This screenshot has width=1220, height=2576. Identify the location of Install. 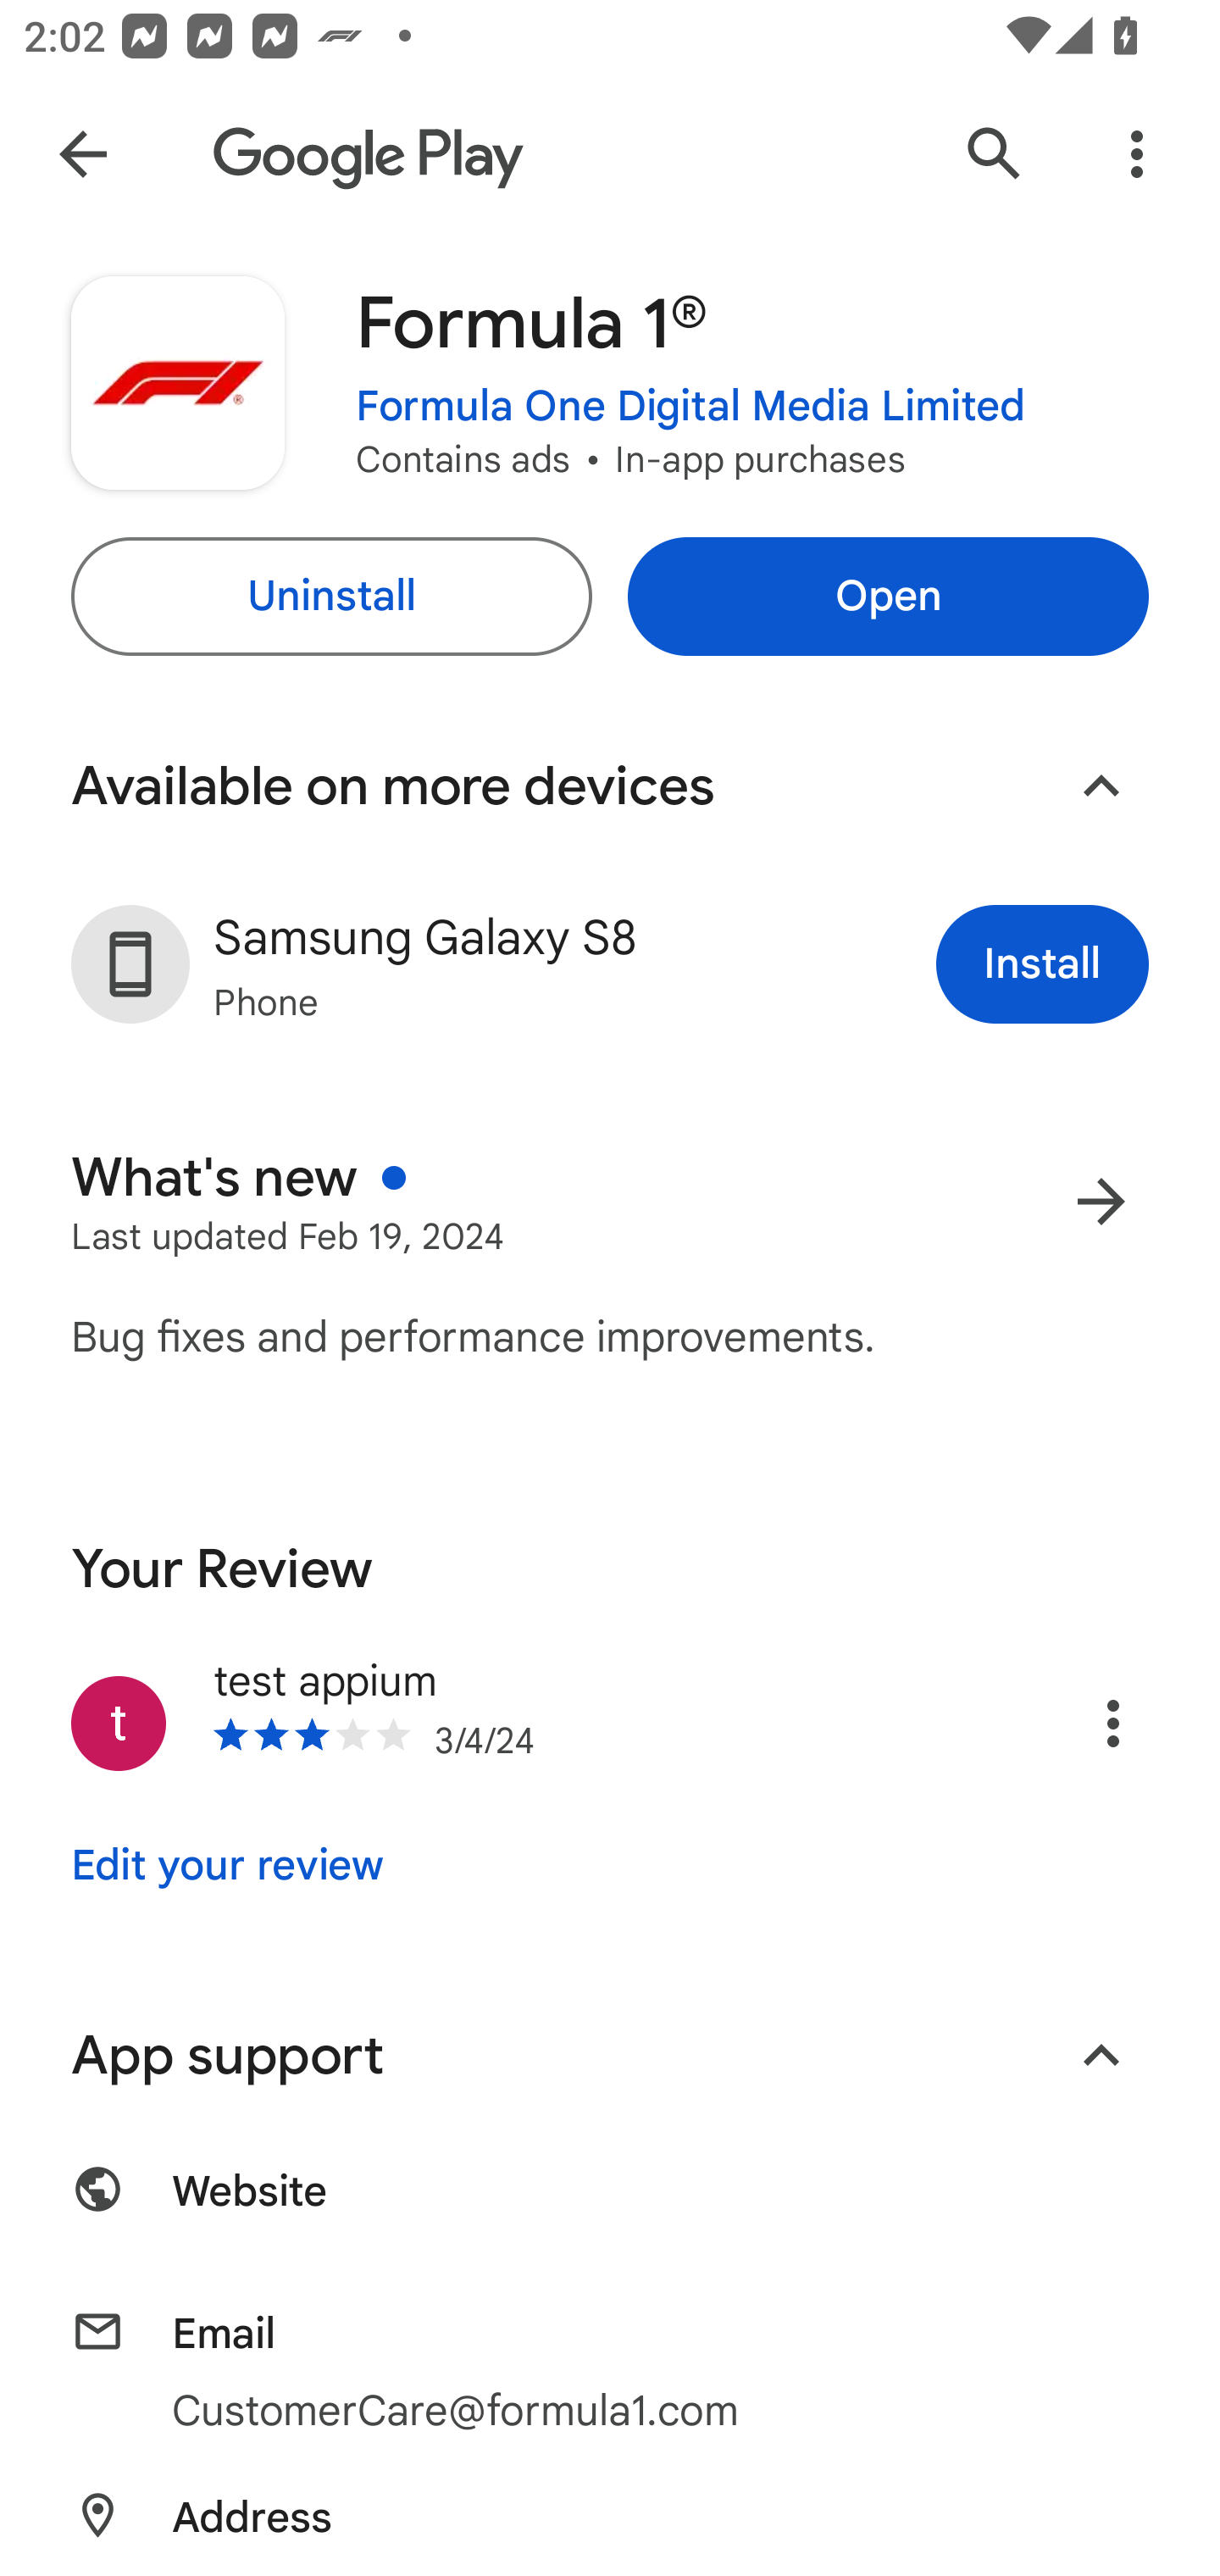
(1042, 964).